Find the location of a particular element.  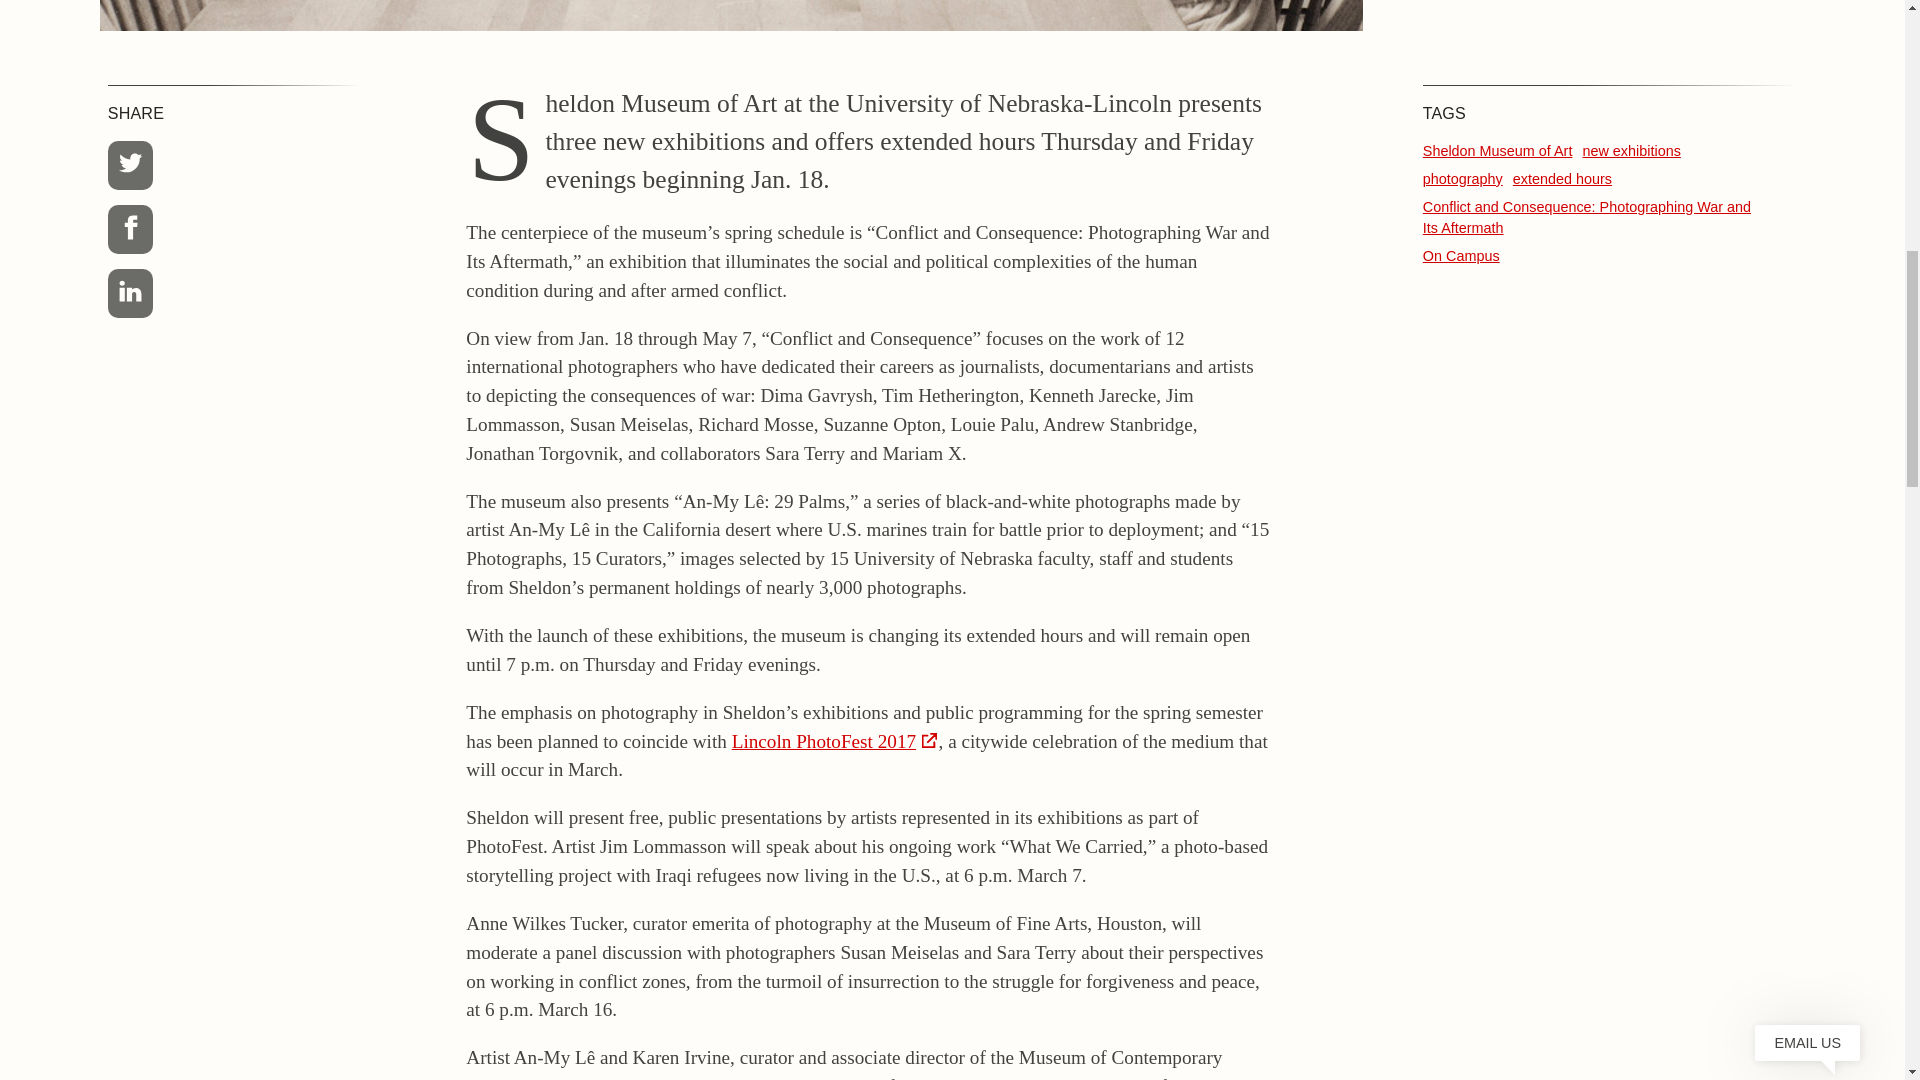

On Campus is located at coordinates (1460, 256).